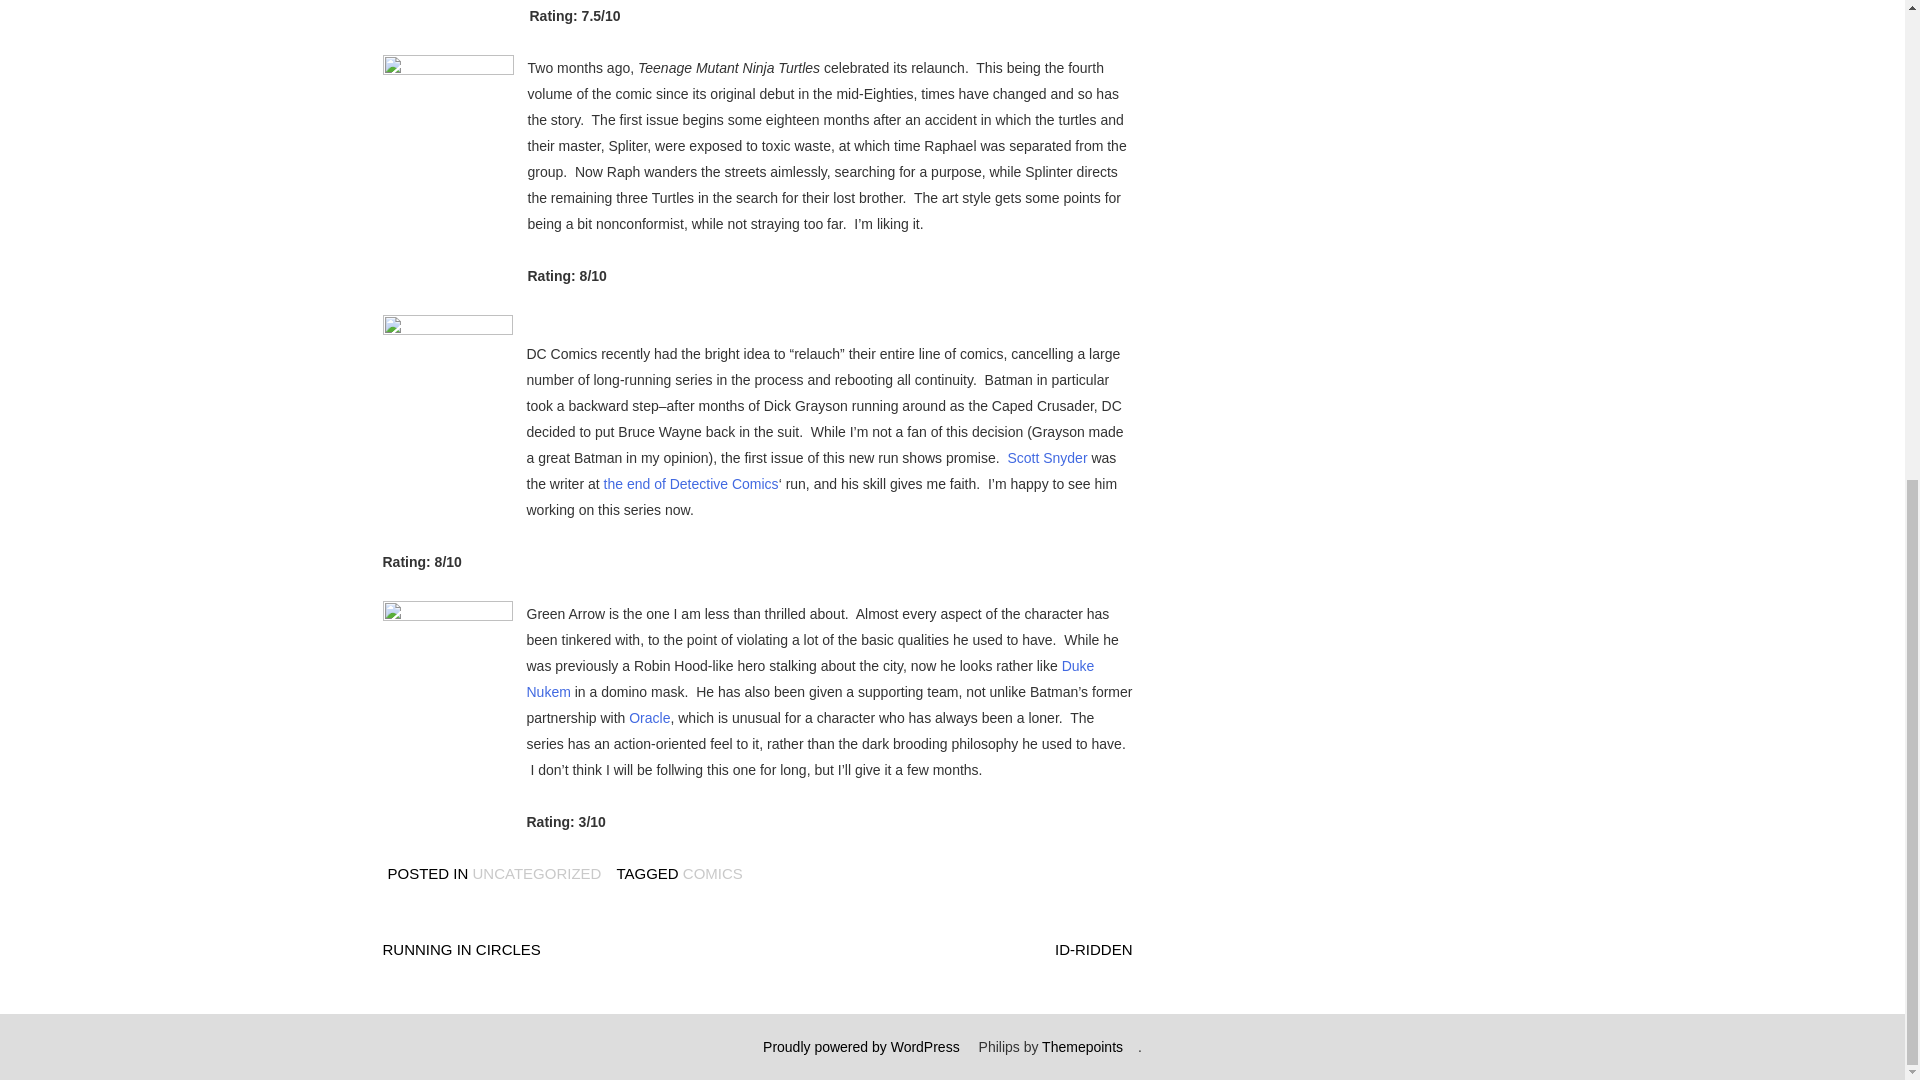 The width and height of the screenshot is (1920, 1080). I want to click on ID-RIDDEN, so click(1093, 948).